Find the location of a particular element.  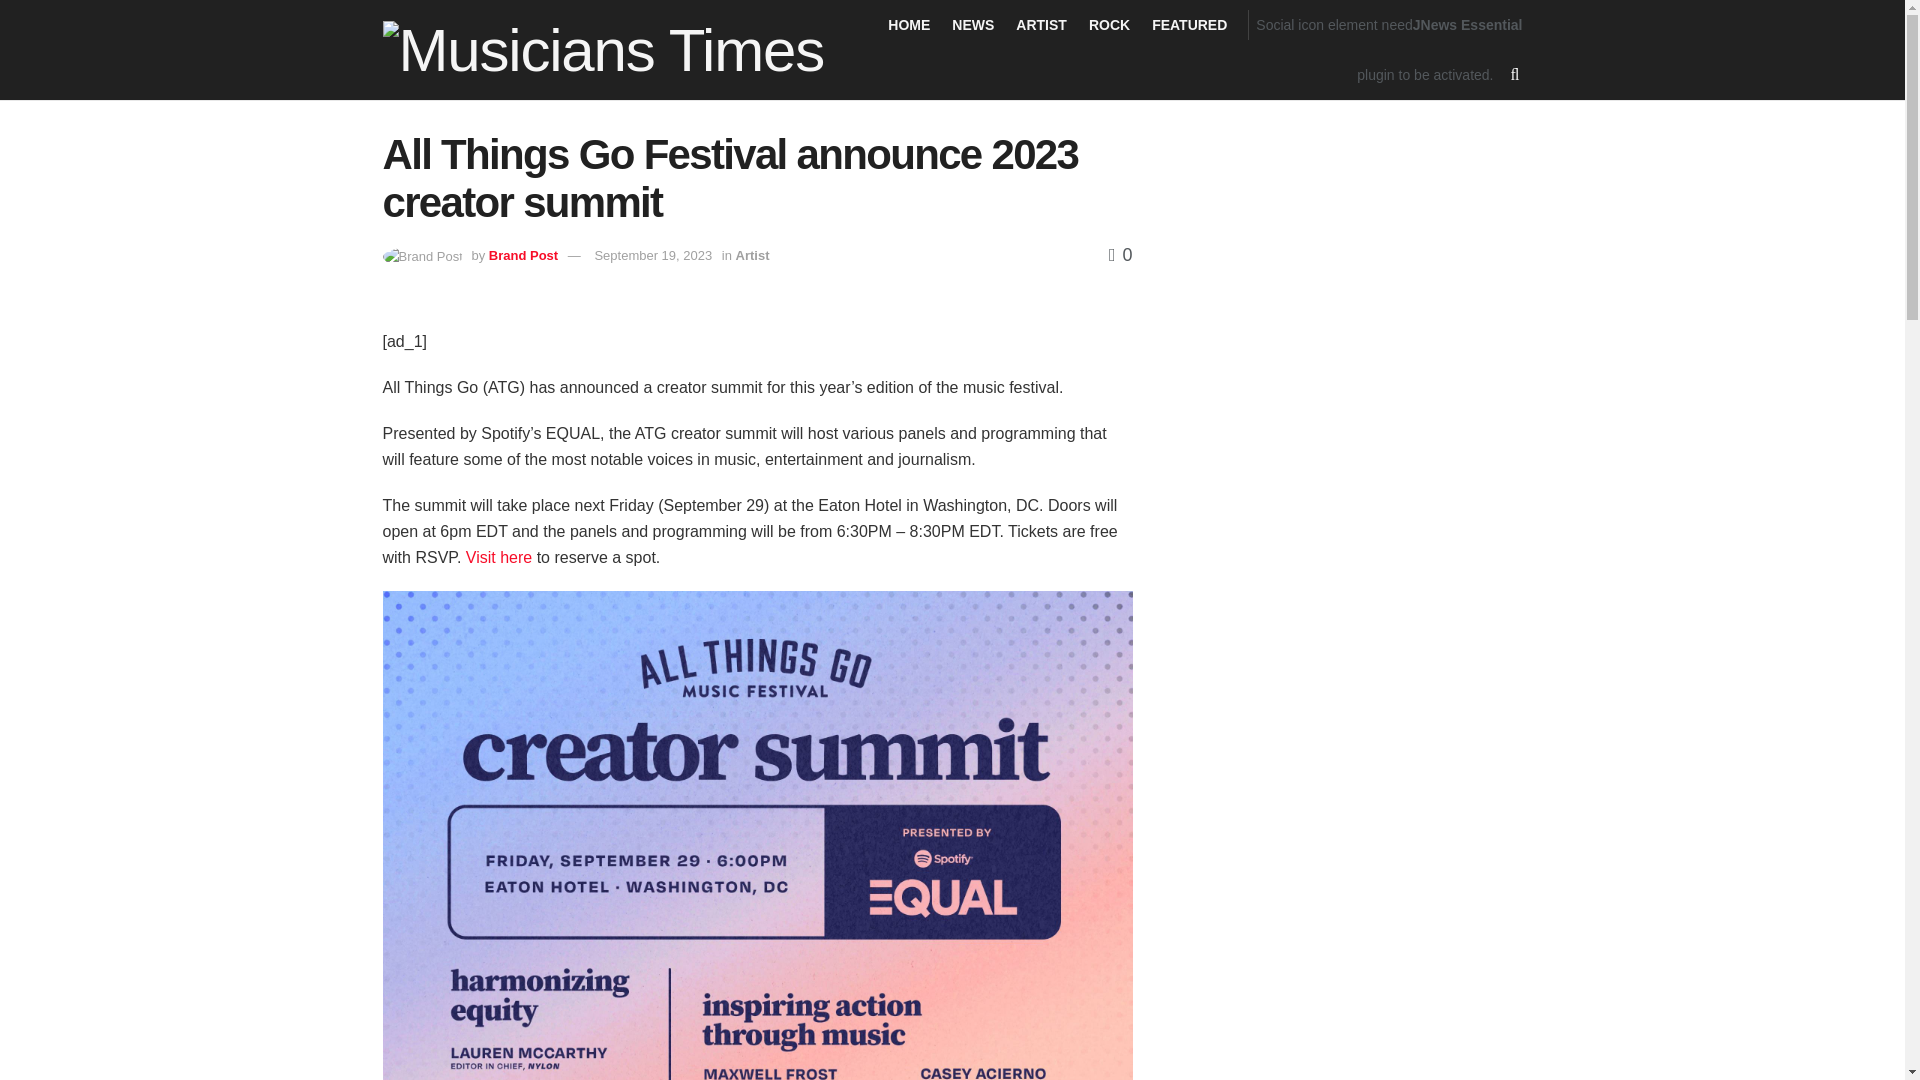

Visit here is located at coordinates (498, 556).